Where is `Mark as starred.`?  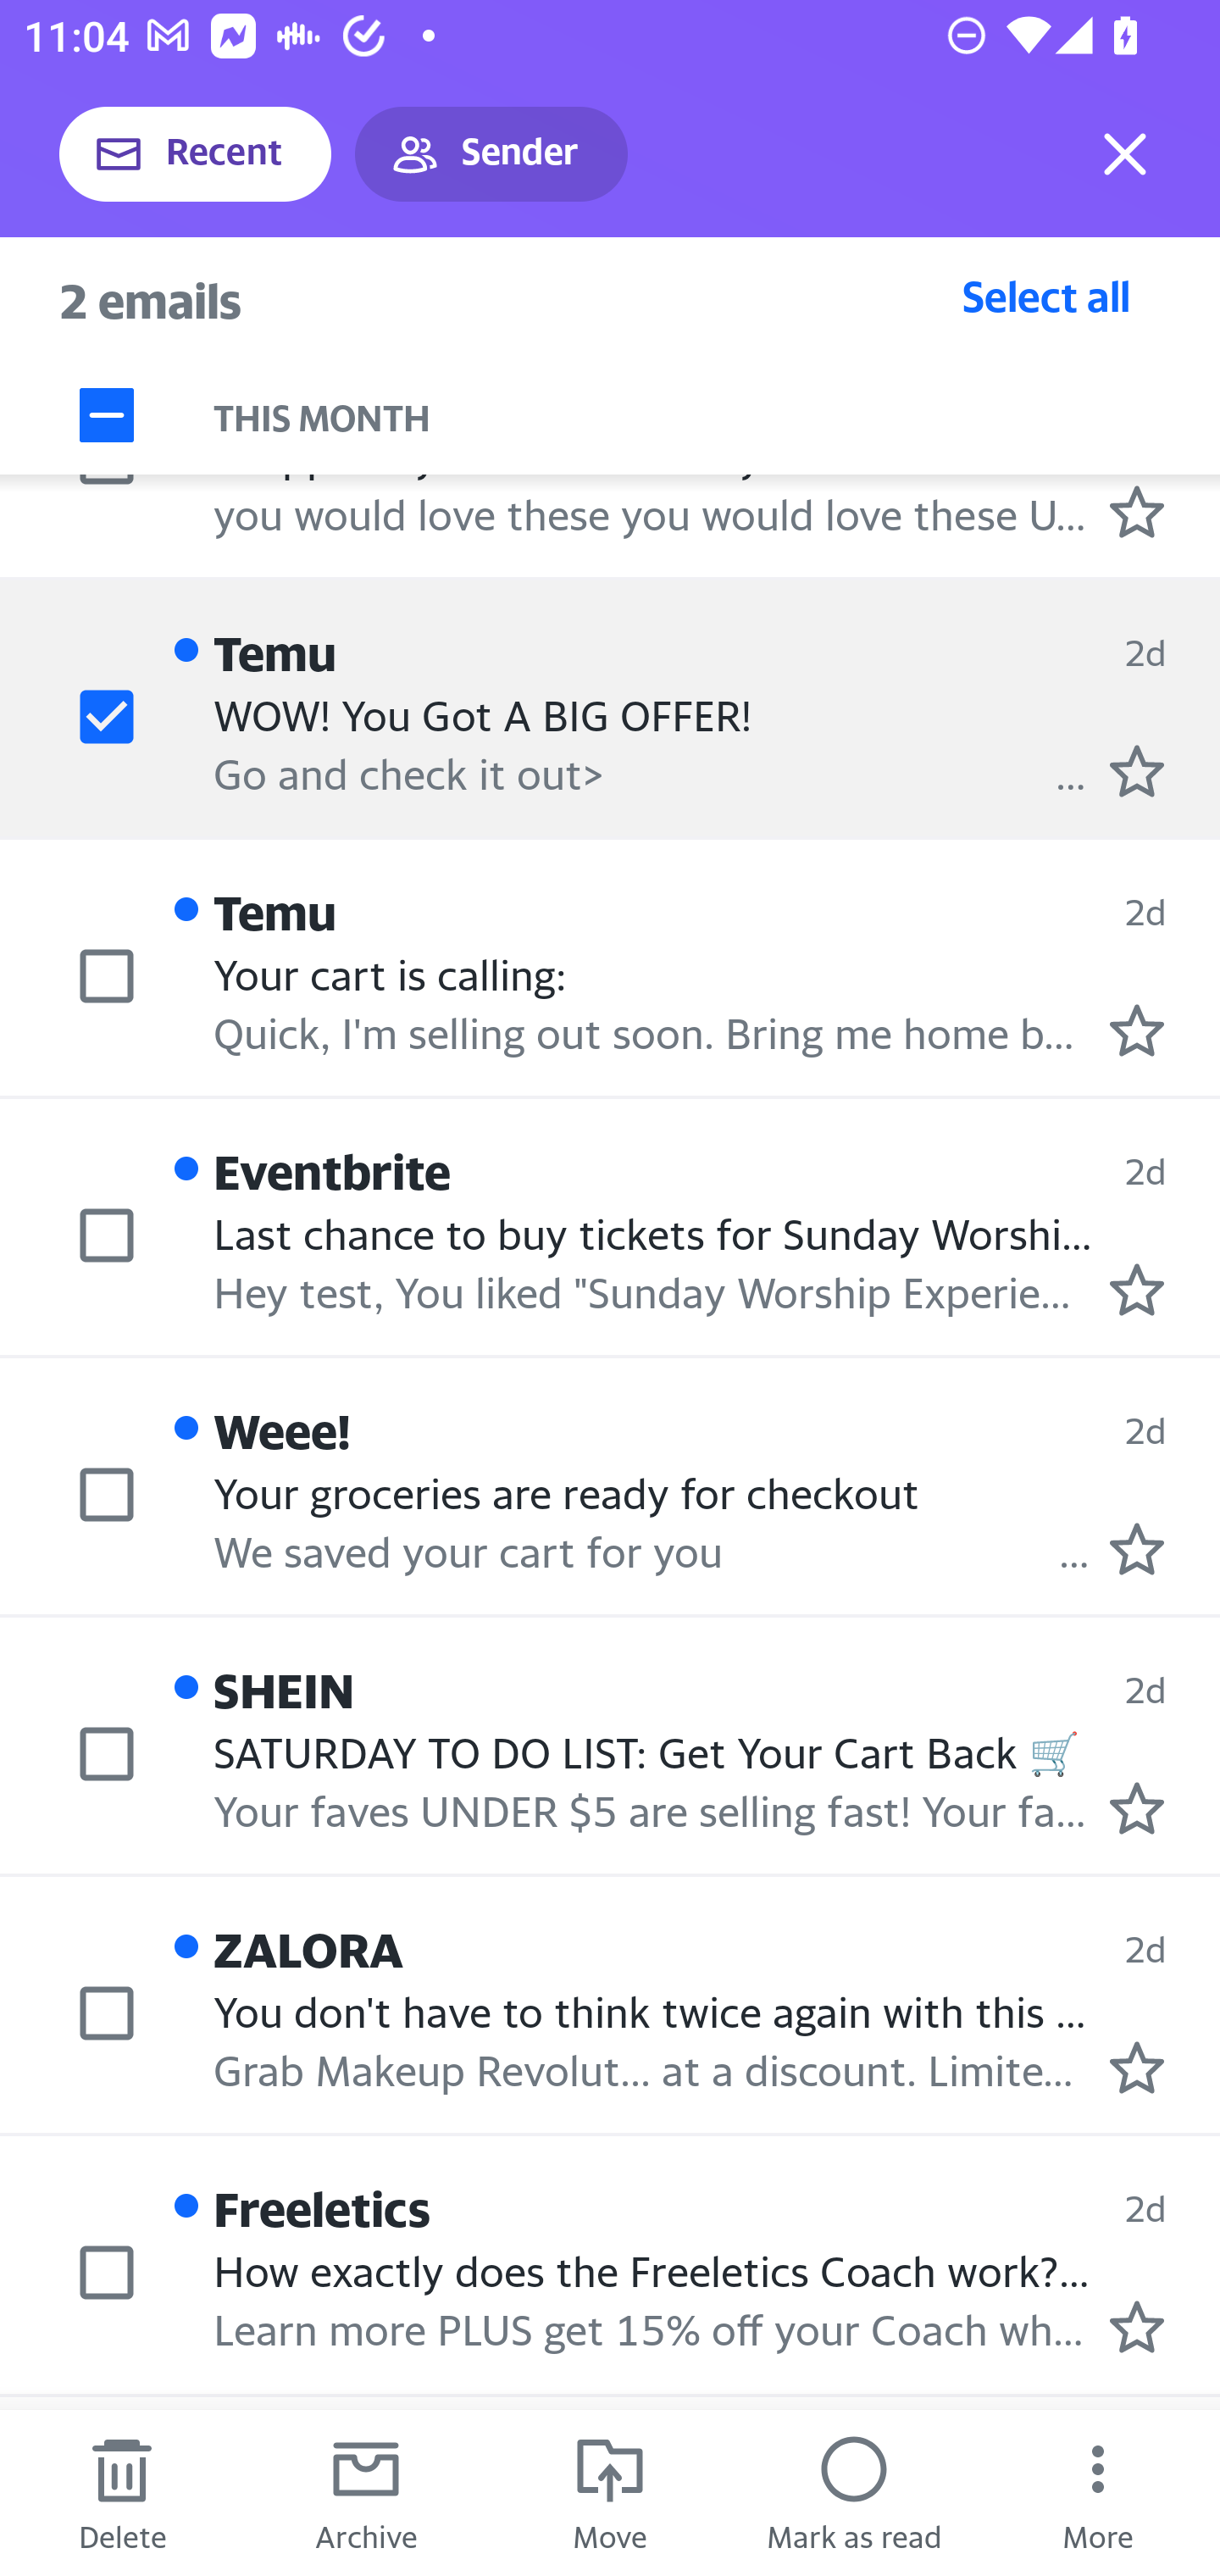
Mark as starred. is located at coordinates (1137, 2067).